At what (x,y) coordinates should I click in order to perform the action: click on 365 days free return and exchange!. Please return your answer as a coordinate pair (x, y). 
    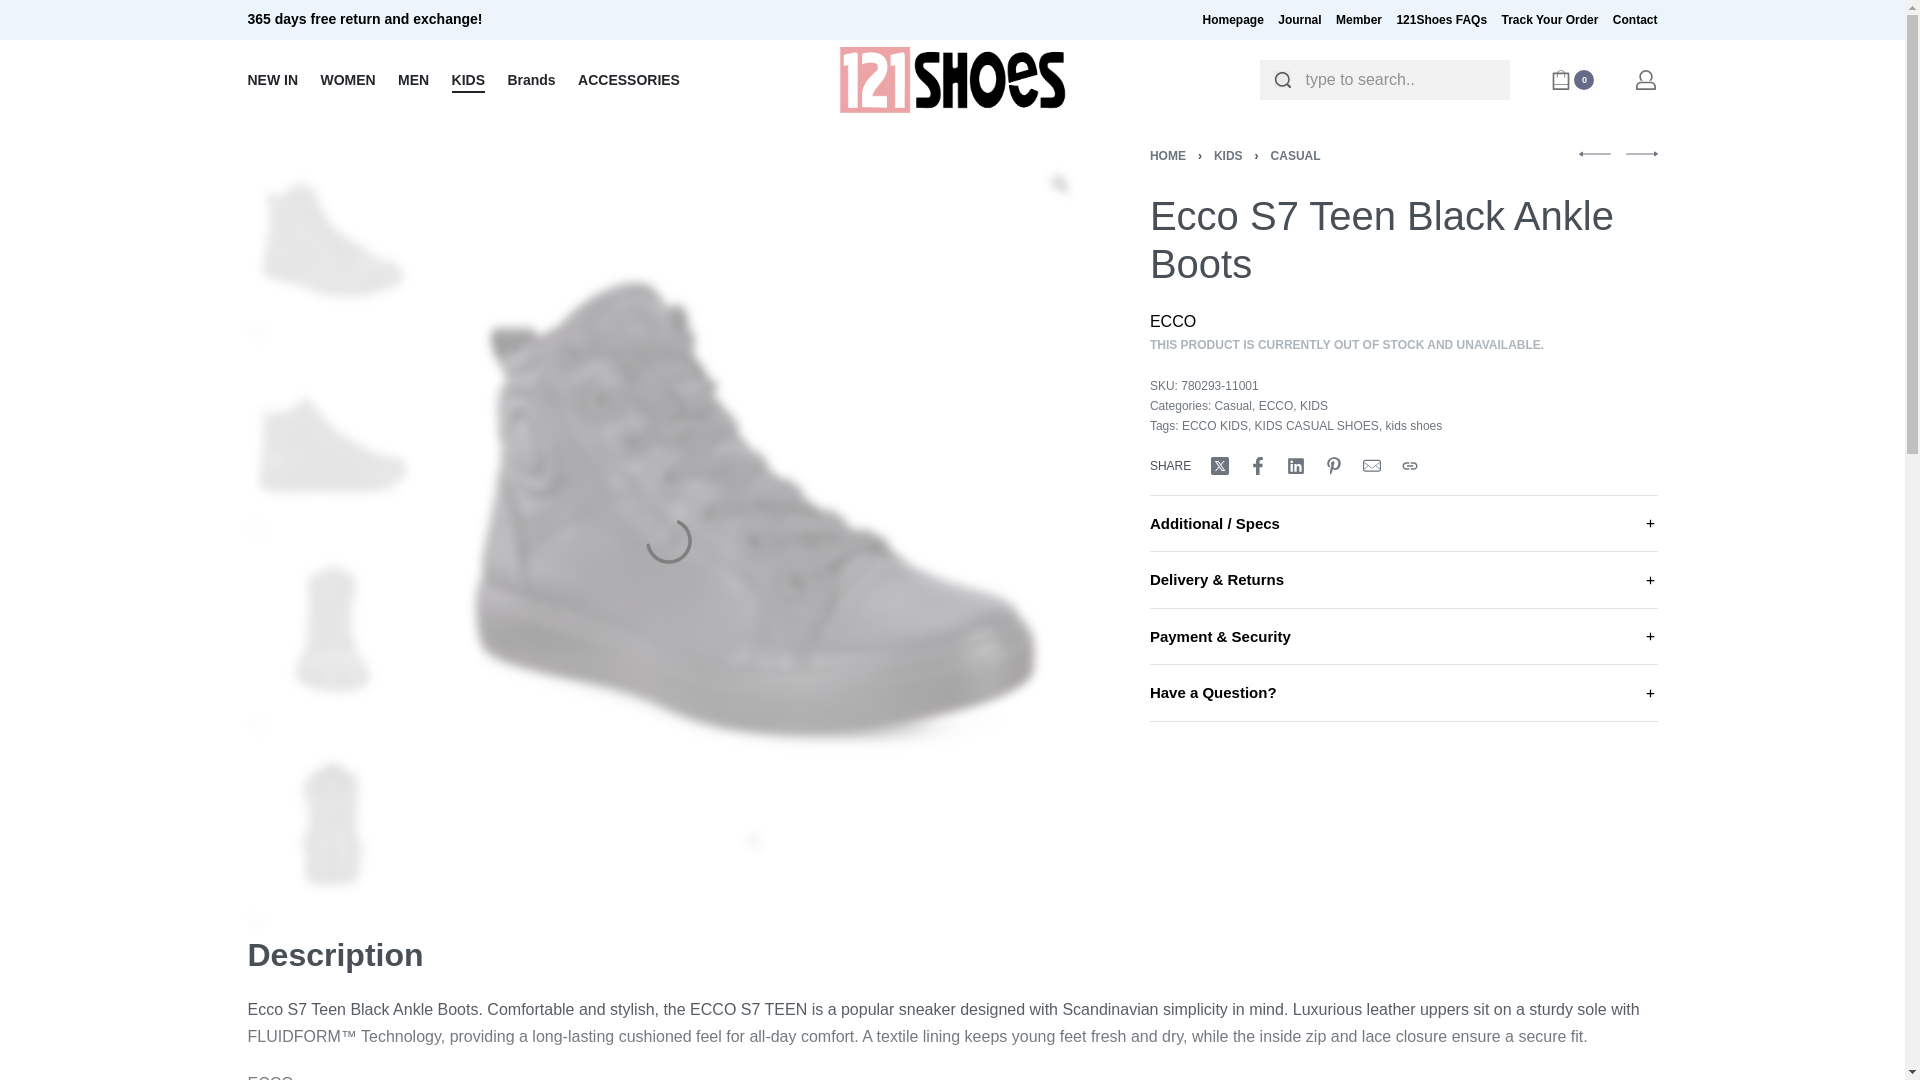
    Looking at the image, I should click on (592, 20).